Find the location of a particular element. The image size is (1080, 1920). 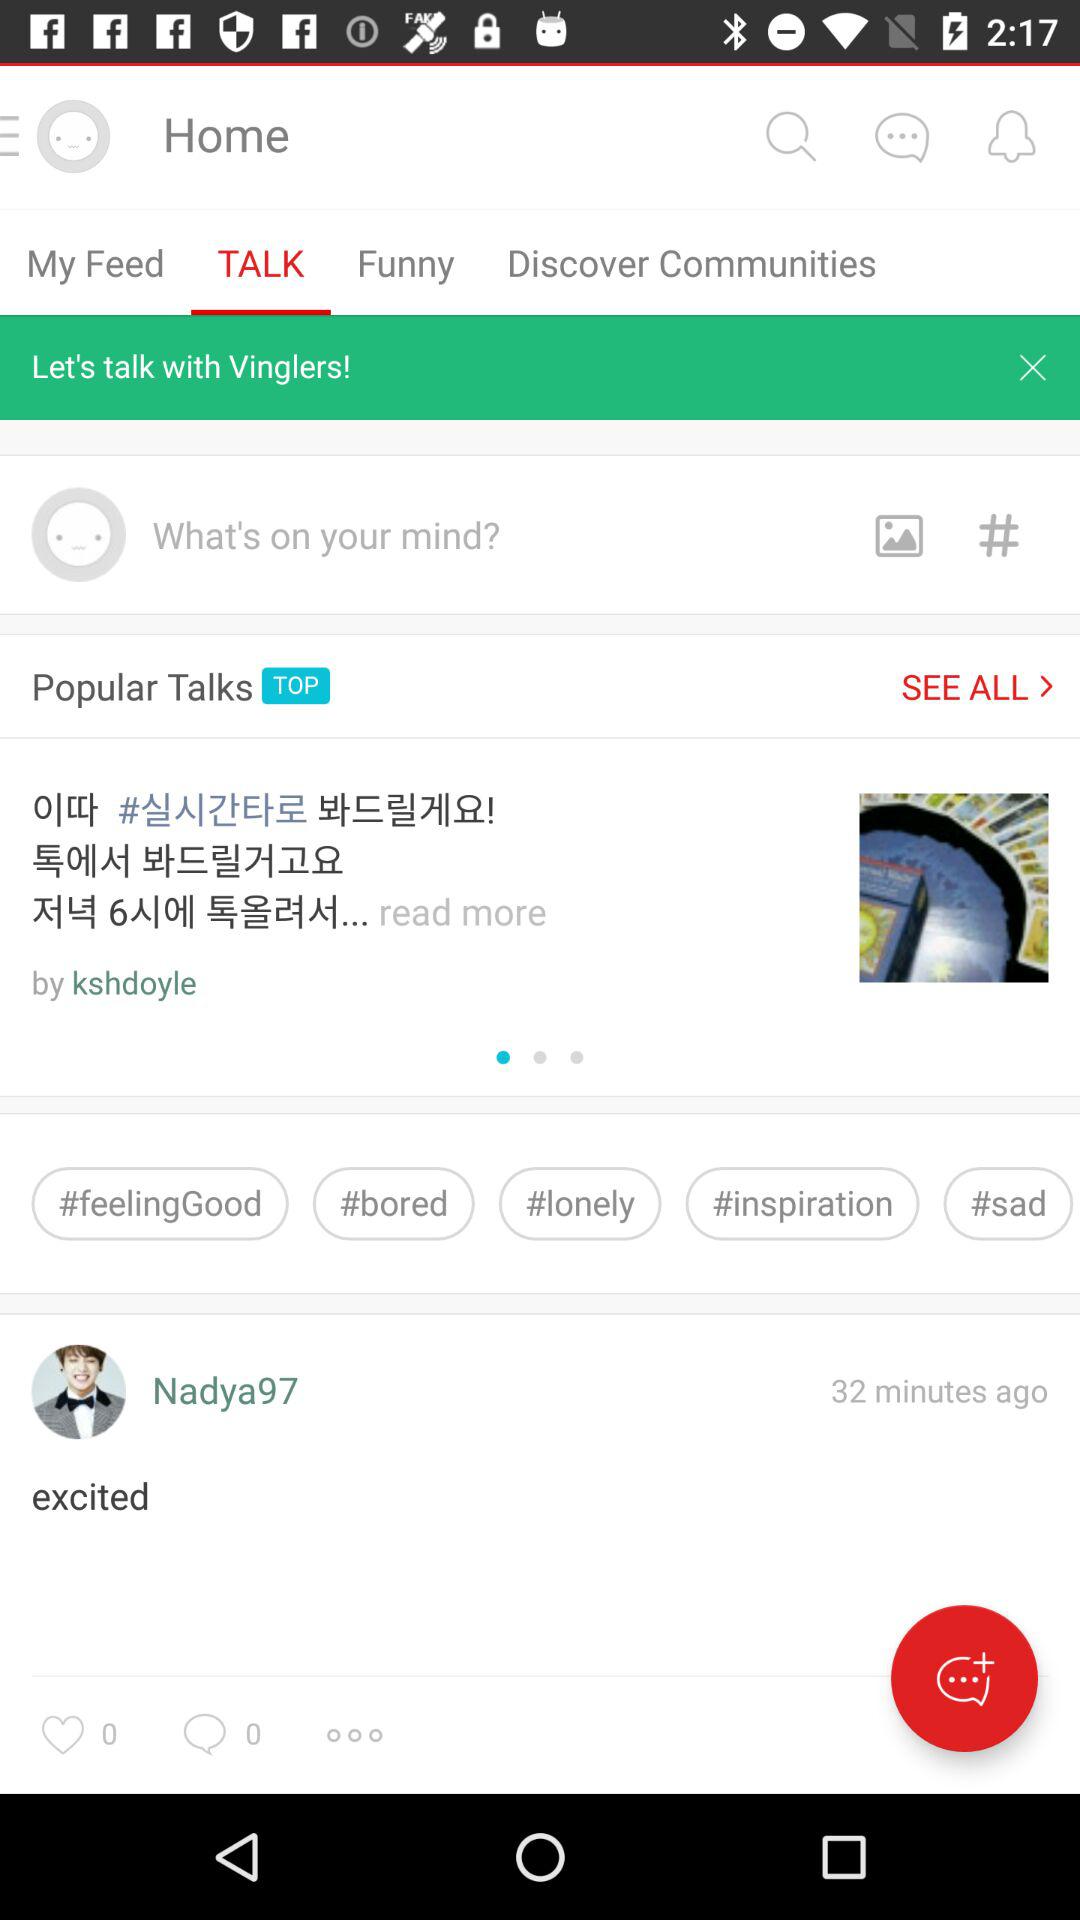

shows message icon is located at coordinates (901, 136).